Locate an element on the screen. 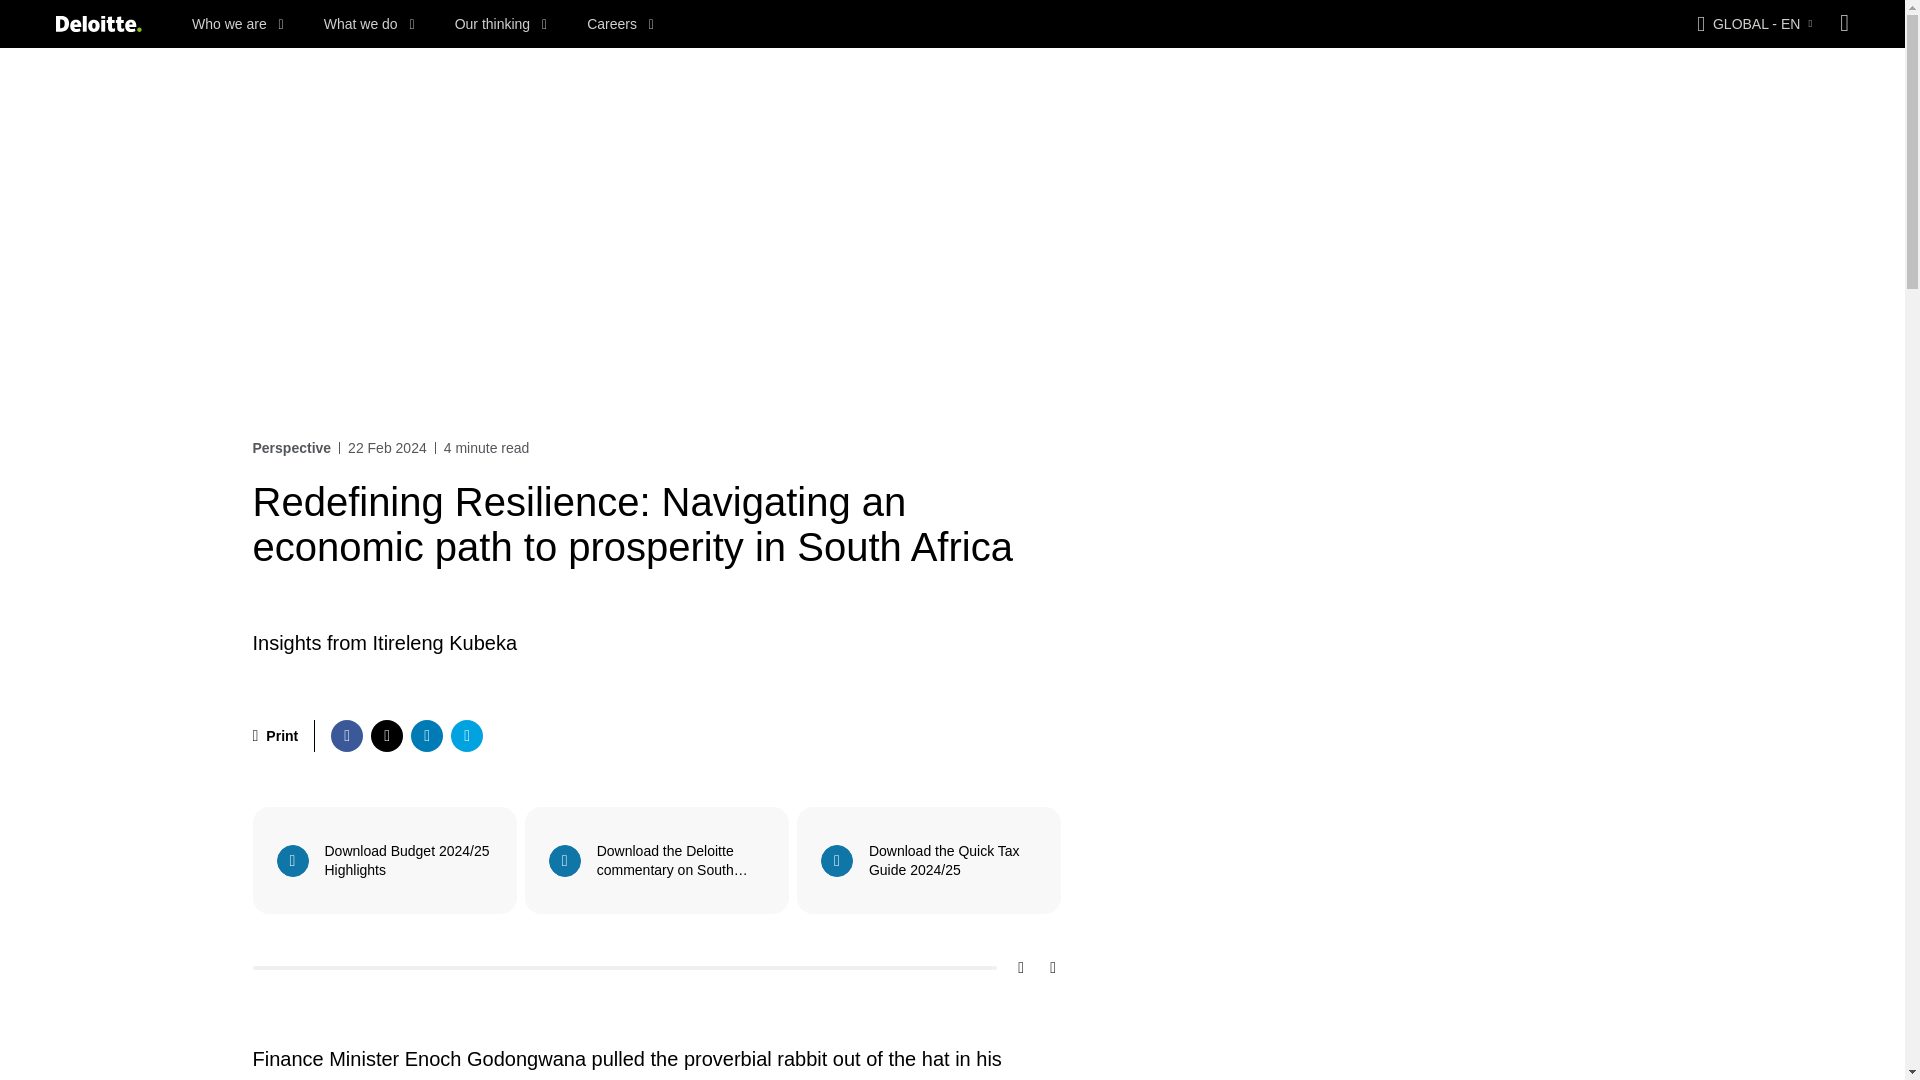 This screenshot has height=1080, width=1920. share via... is located at coordinates (467, 736).